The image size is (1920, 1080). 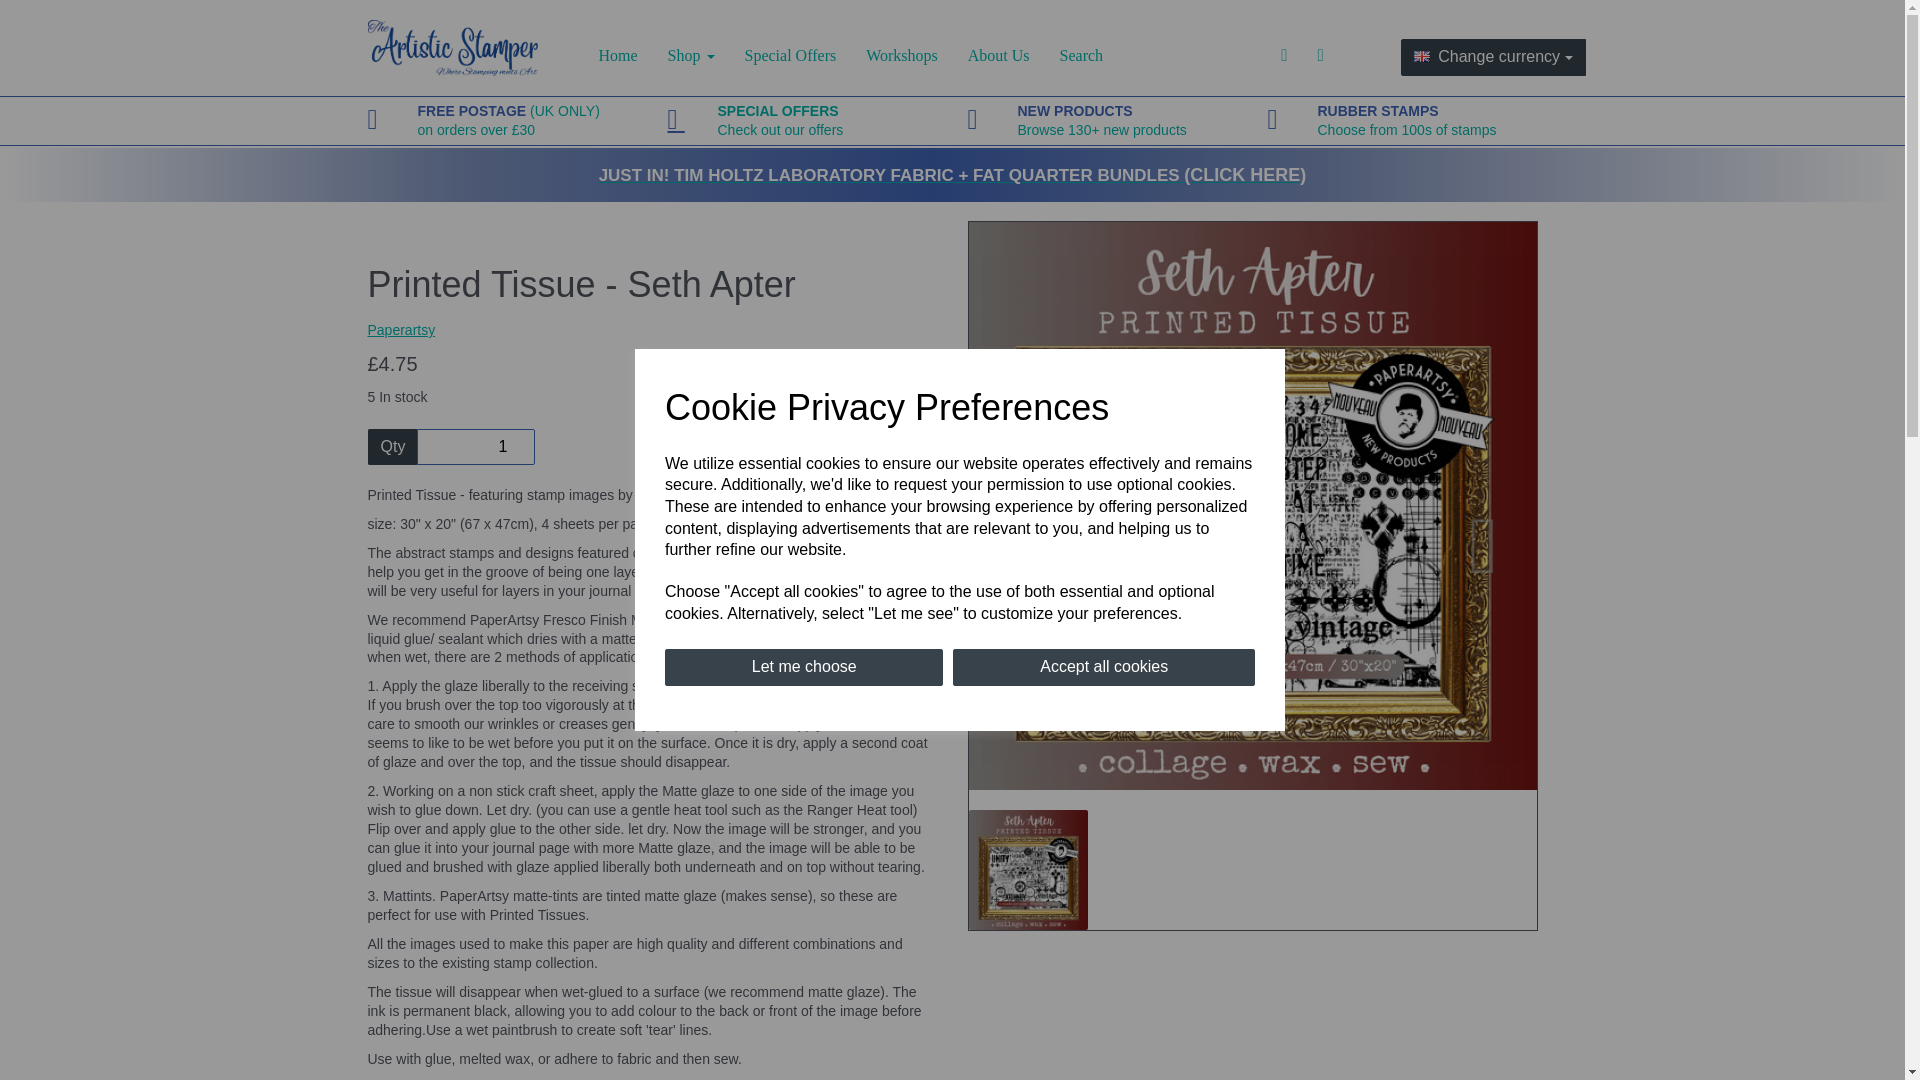 What do you see at coordinates (476, 446) in the screenshot?
I see `Home` at bounding box center [476, 446].